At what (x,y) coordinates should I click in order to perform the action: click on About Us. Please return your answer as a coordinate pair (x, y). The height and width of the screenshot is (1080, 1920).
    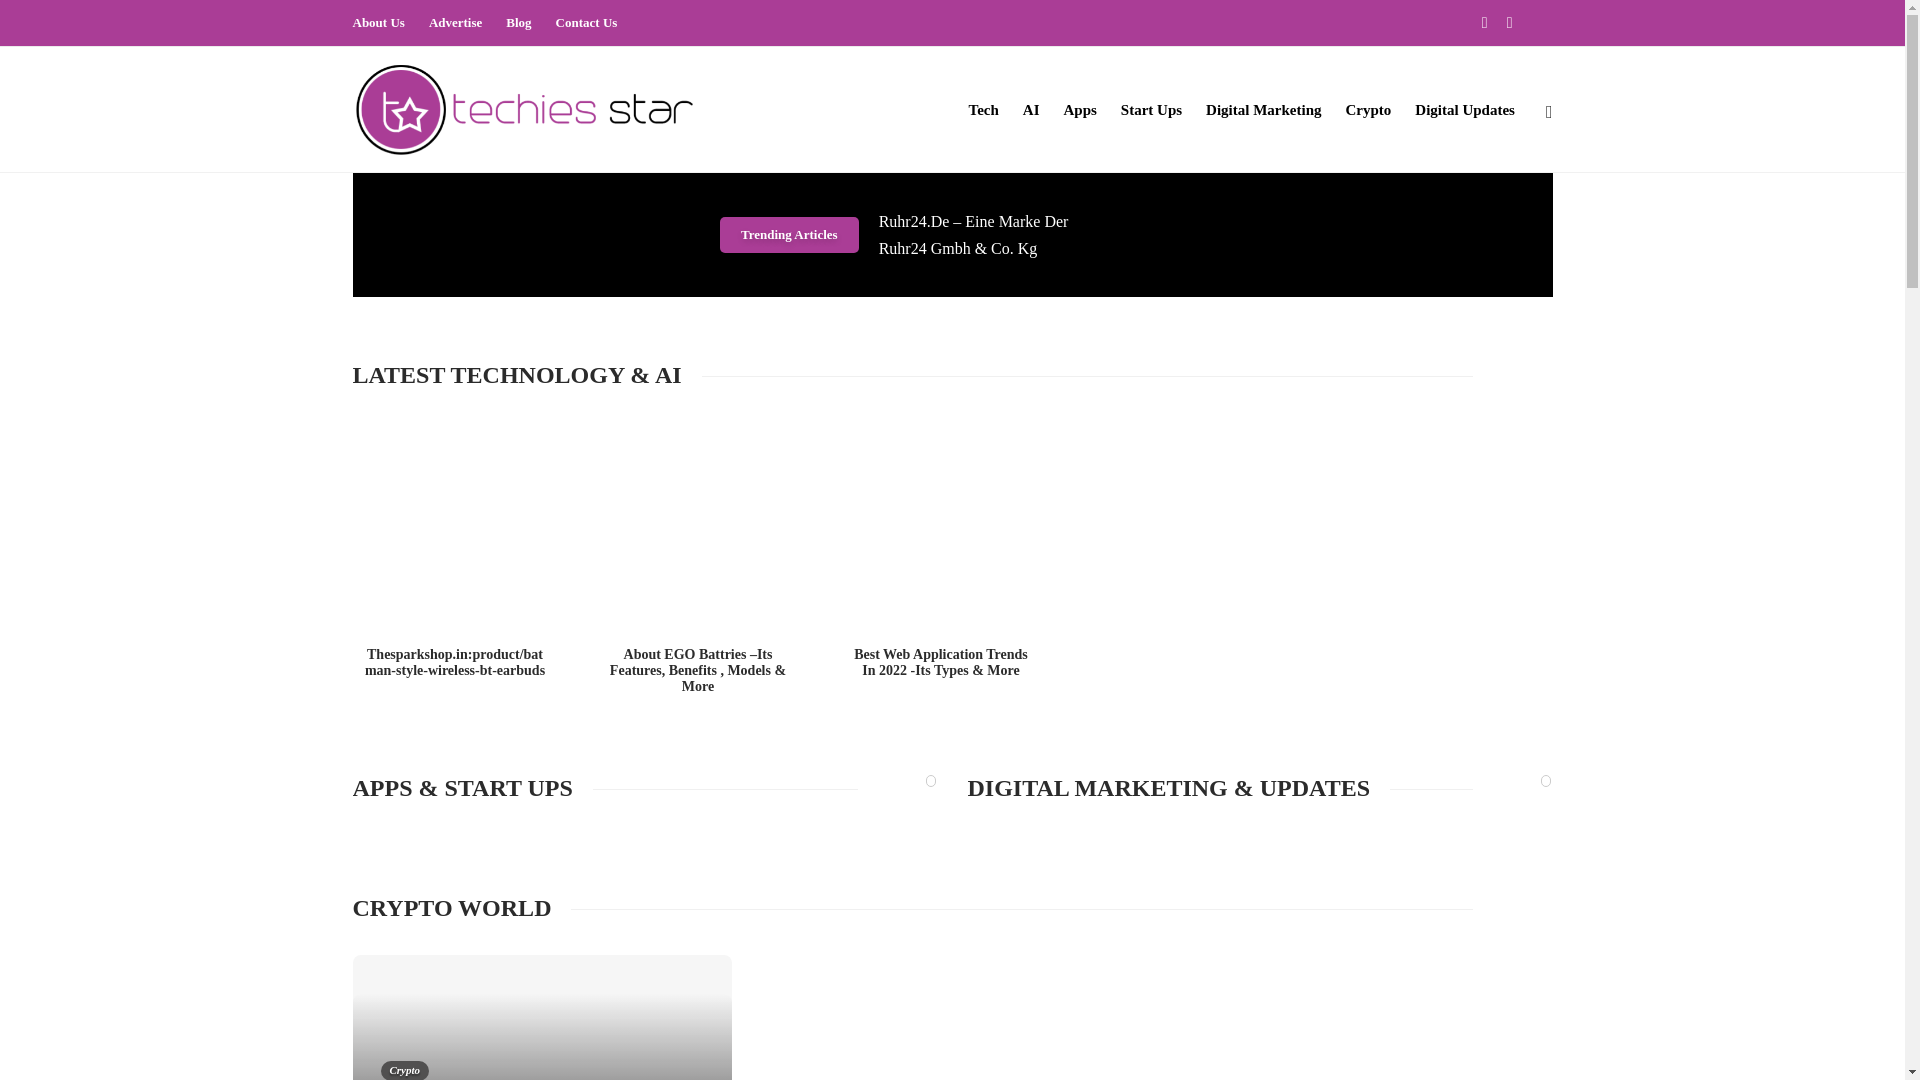
    Looking at the image, I should click on (377, 23).